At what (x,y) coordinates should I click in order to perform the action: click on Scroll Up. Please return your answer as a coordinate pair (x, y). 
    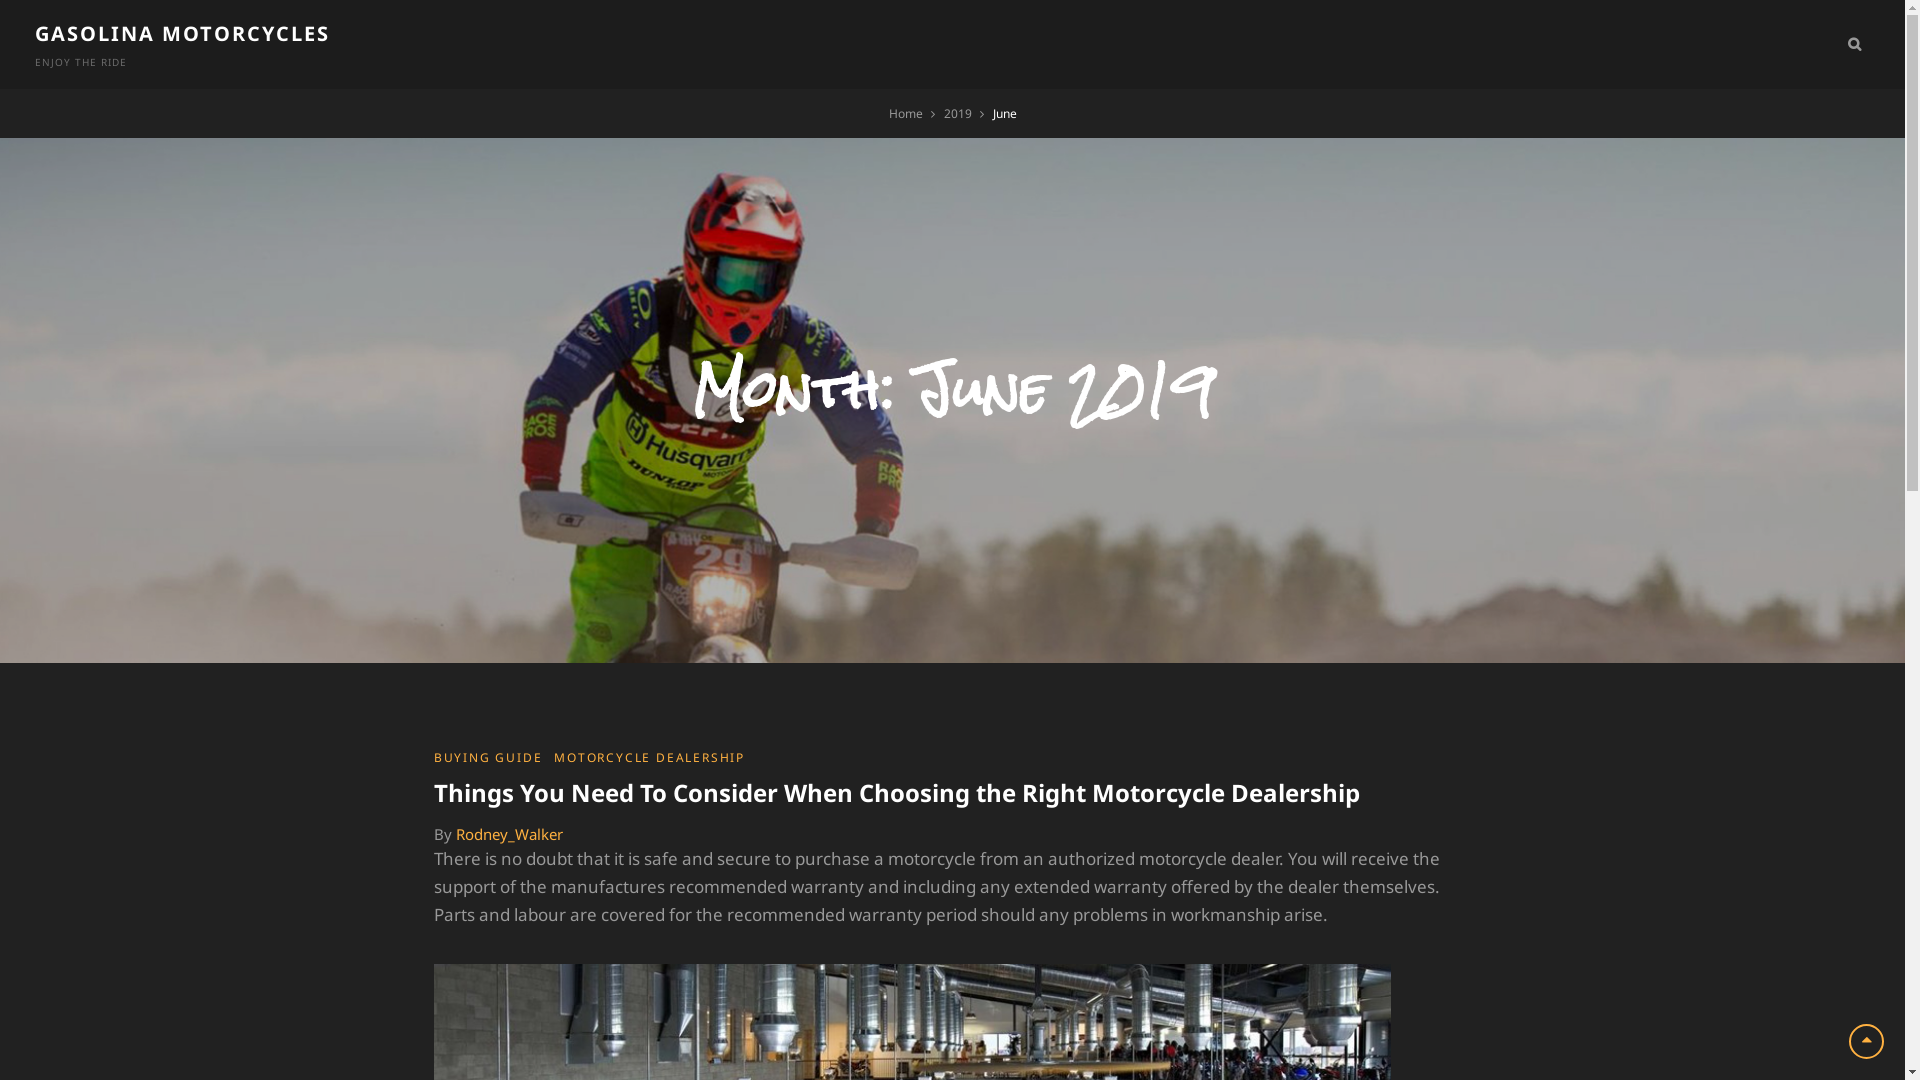
    Looking at the image, I should click on (1866, 1042).